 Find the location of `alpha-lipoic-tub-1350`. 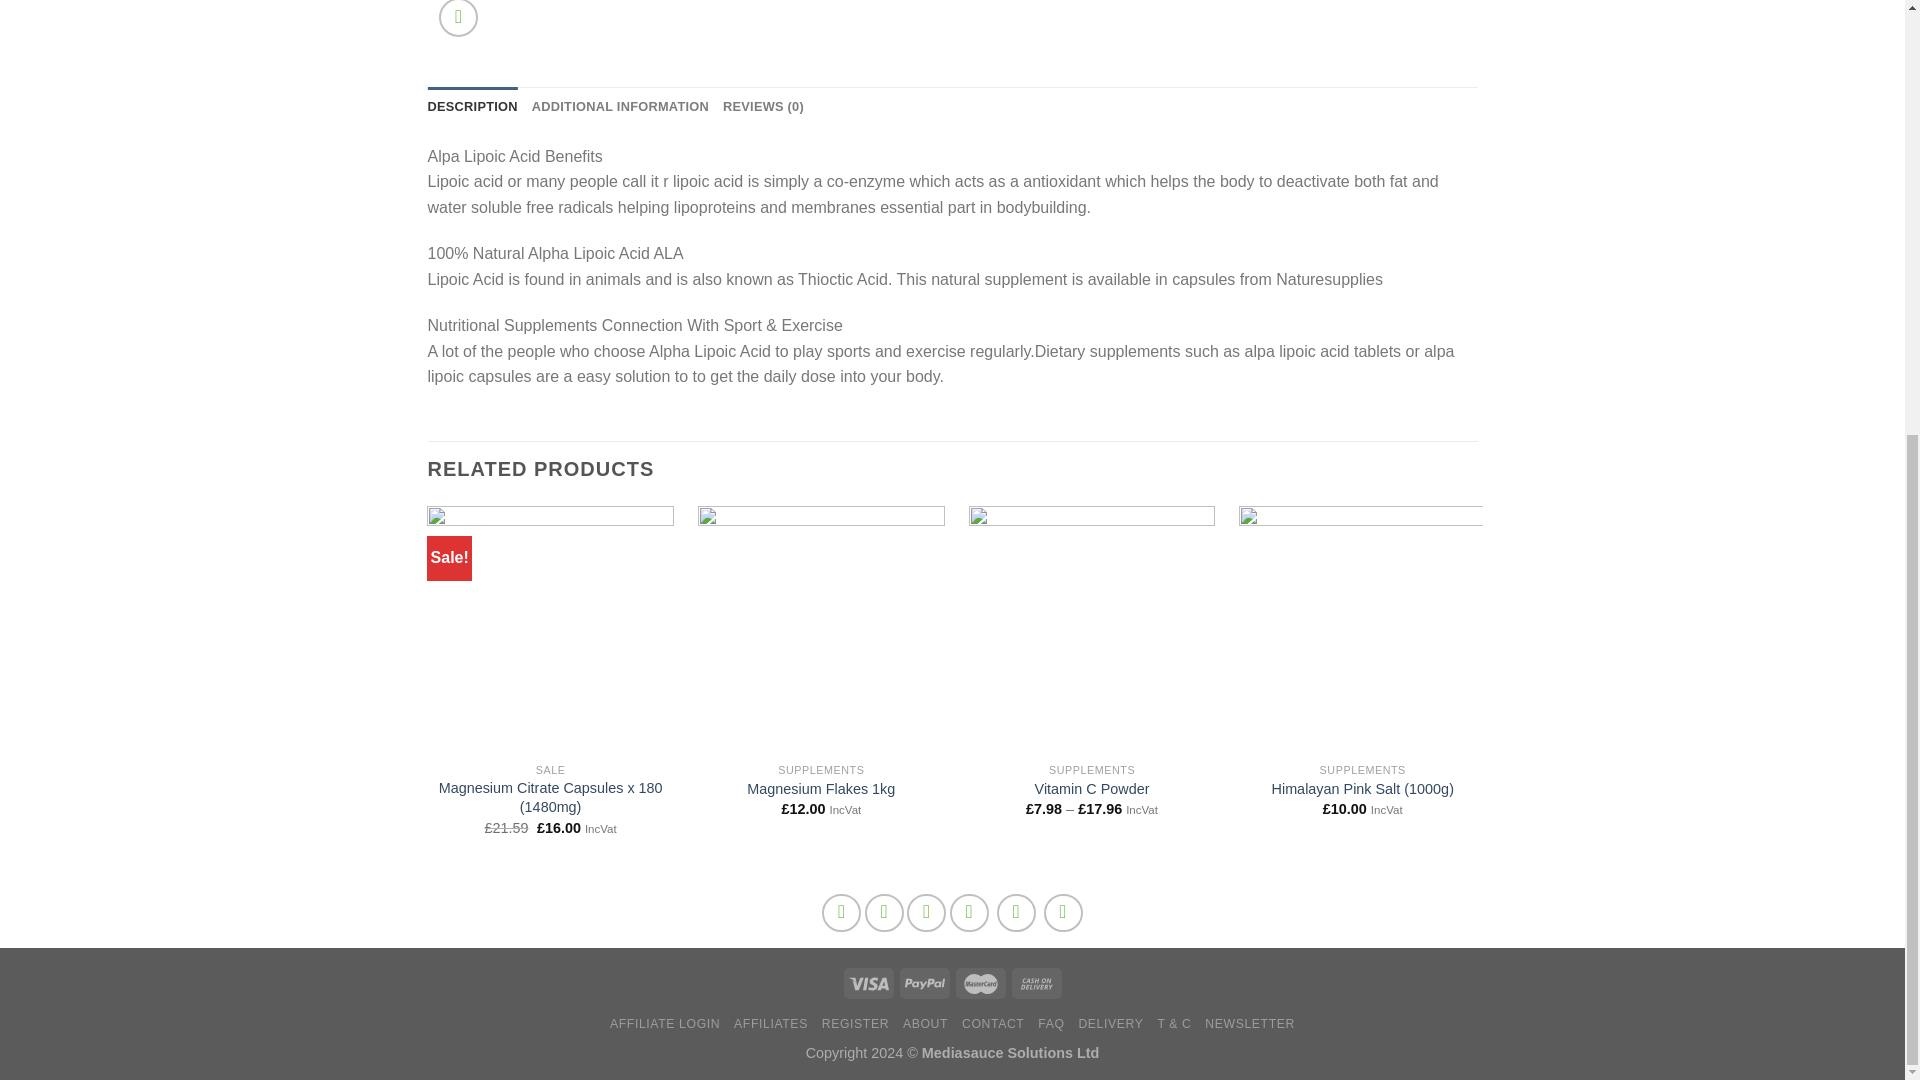

alpha-lipoic-tub-1350 is located at coordinates (683, 24).